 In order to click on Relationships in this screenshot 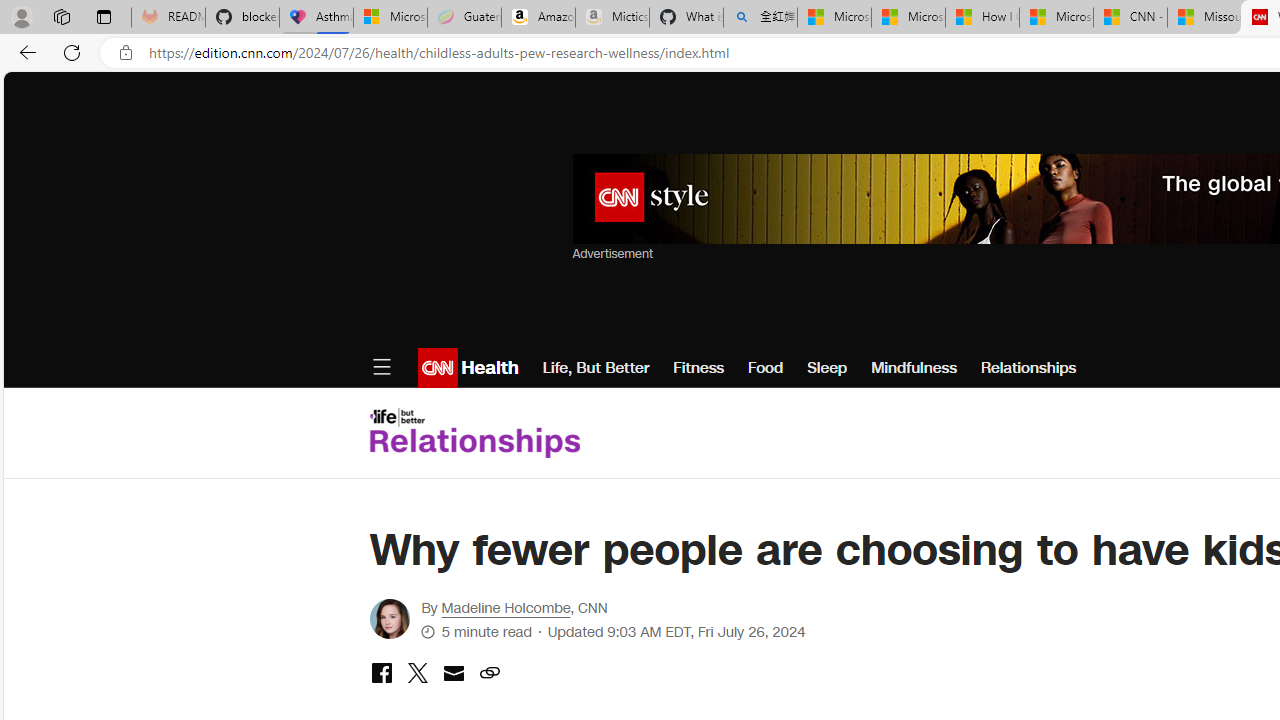, I will do `click(1028, 368)`.